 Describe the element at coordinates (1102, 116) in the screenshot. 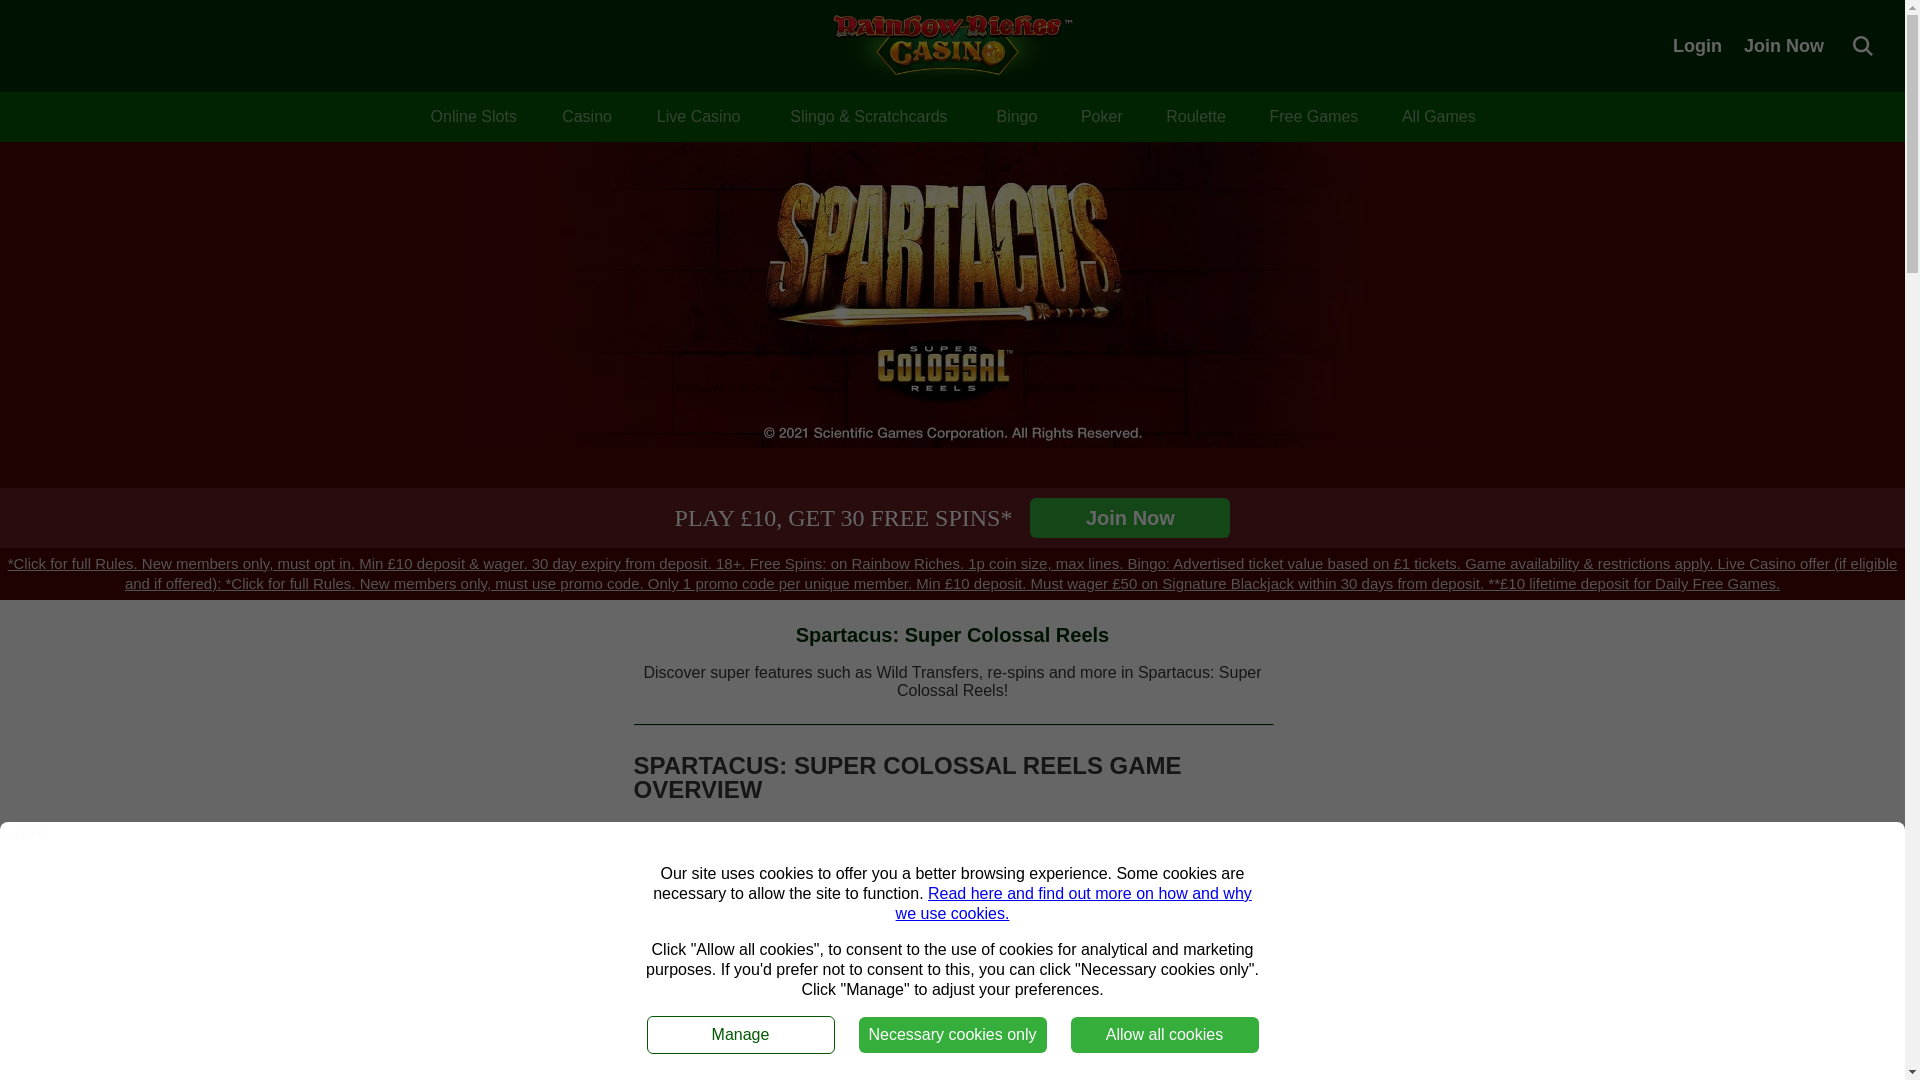

I see `Poker` at that location.